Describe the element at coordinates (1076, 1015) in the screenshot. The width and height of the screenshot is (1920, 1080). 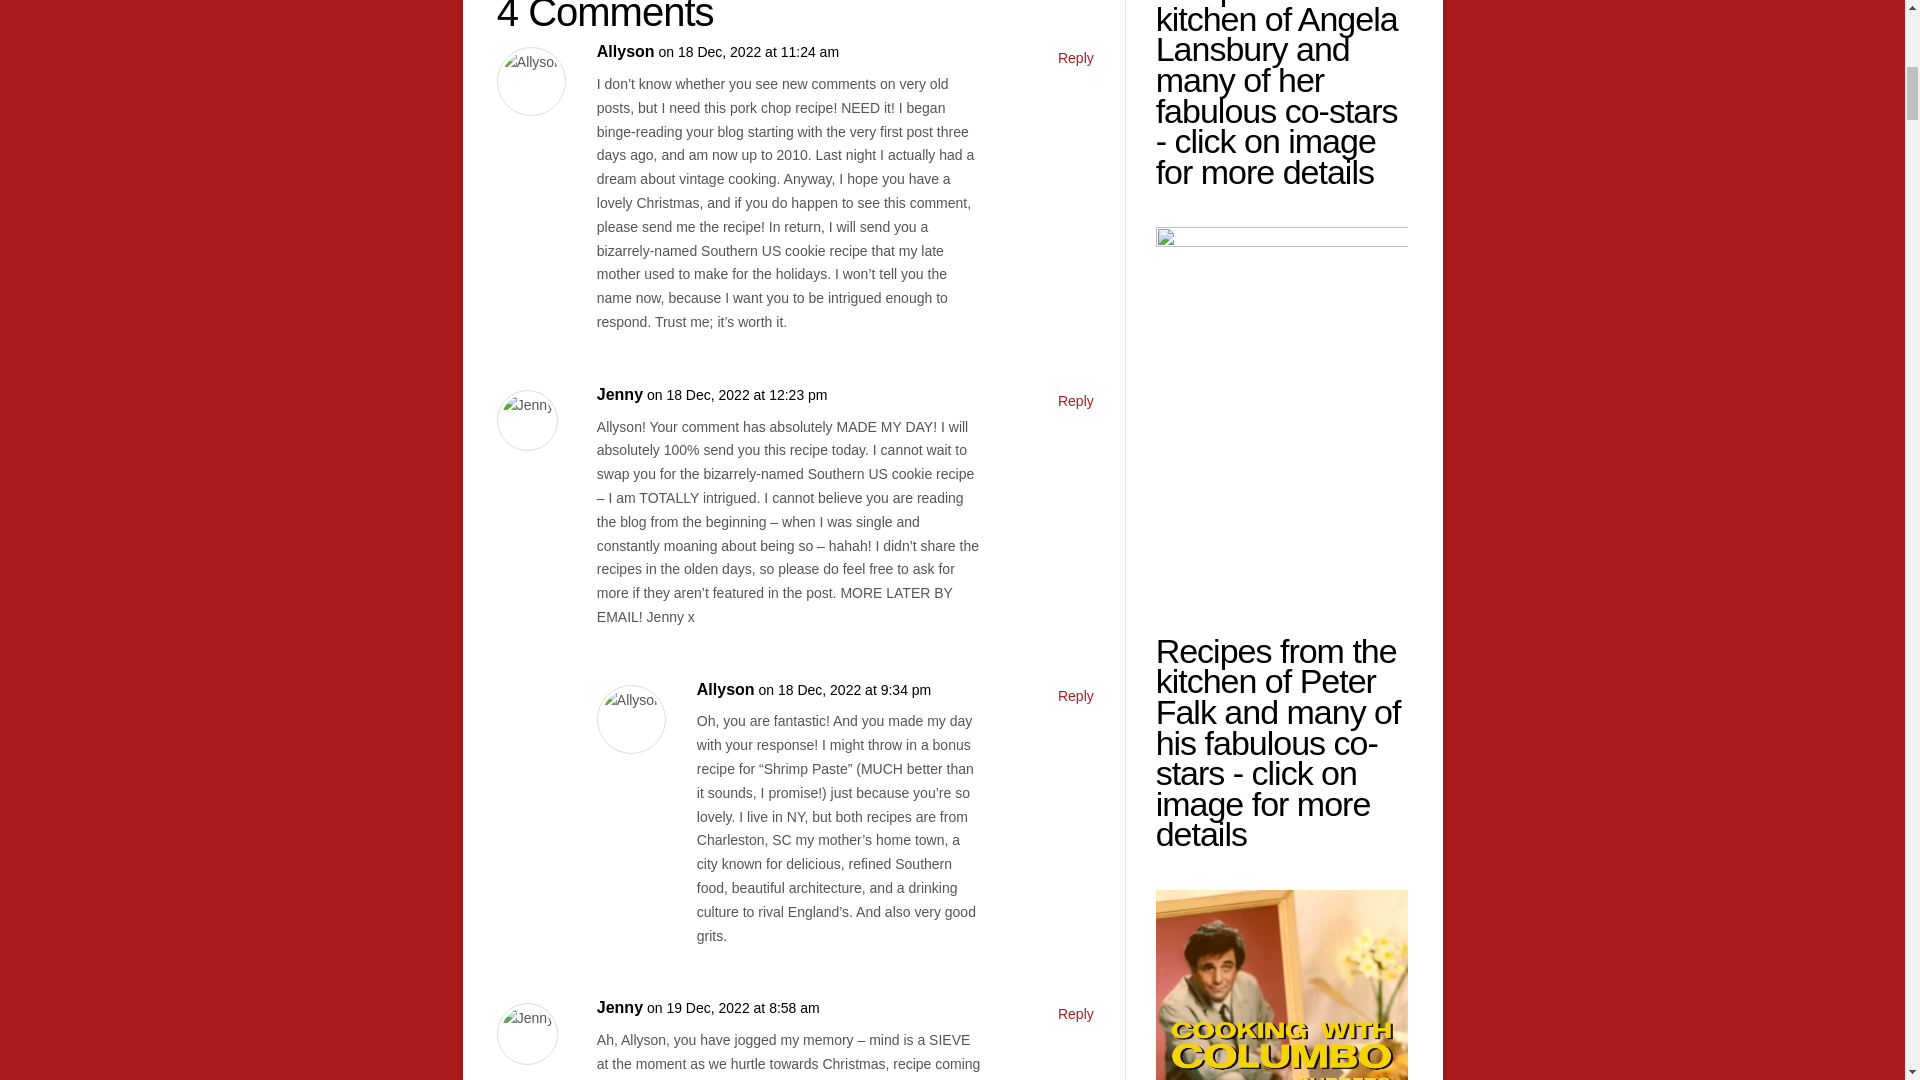
I see `Reply` at that location.